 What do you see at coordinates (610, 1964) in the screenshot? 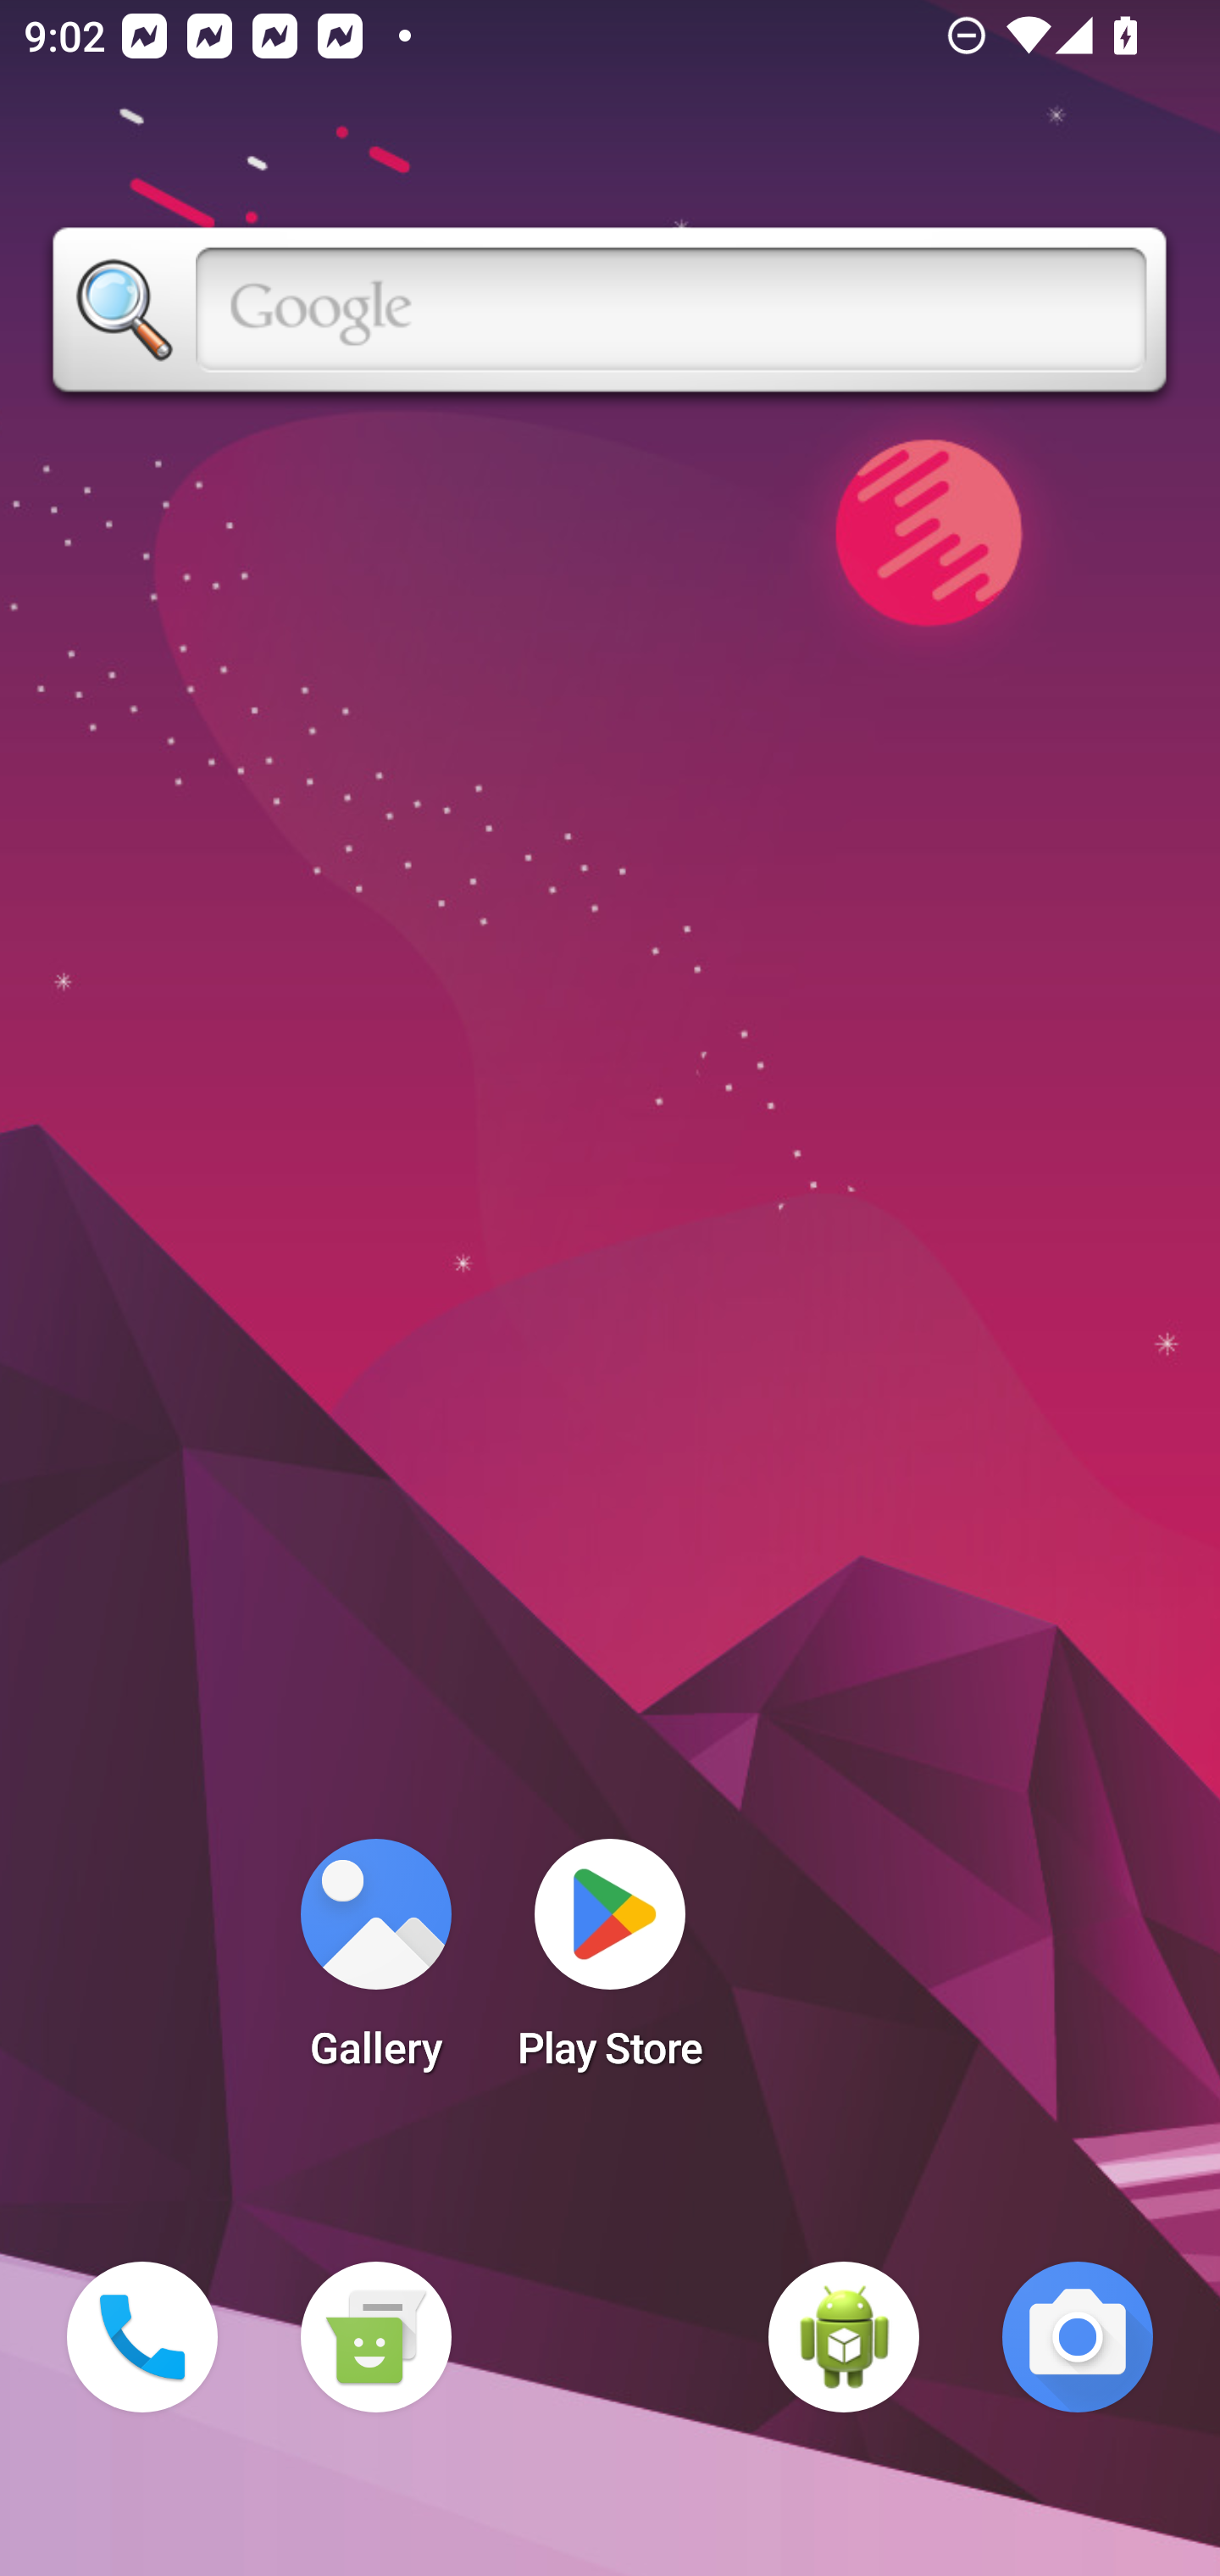
I see `Play Store` at bounding box center [610, 1964].